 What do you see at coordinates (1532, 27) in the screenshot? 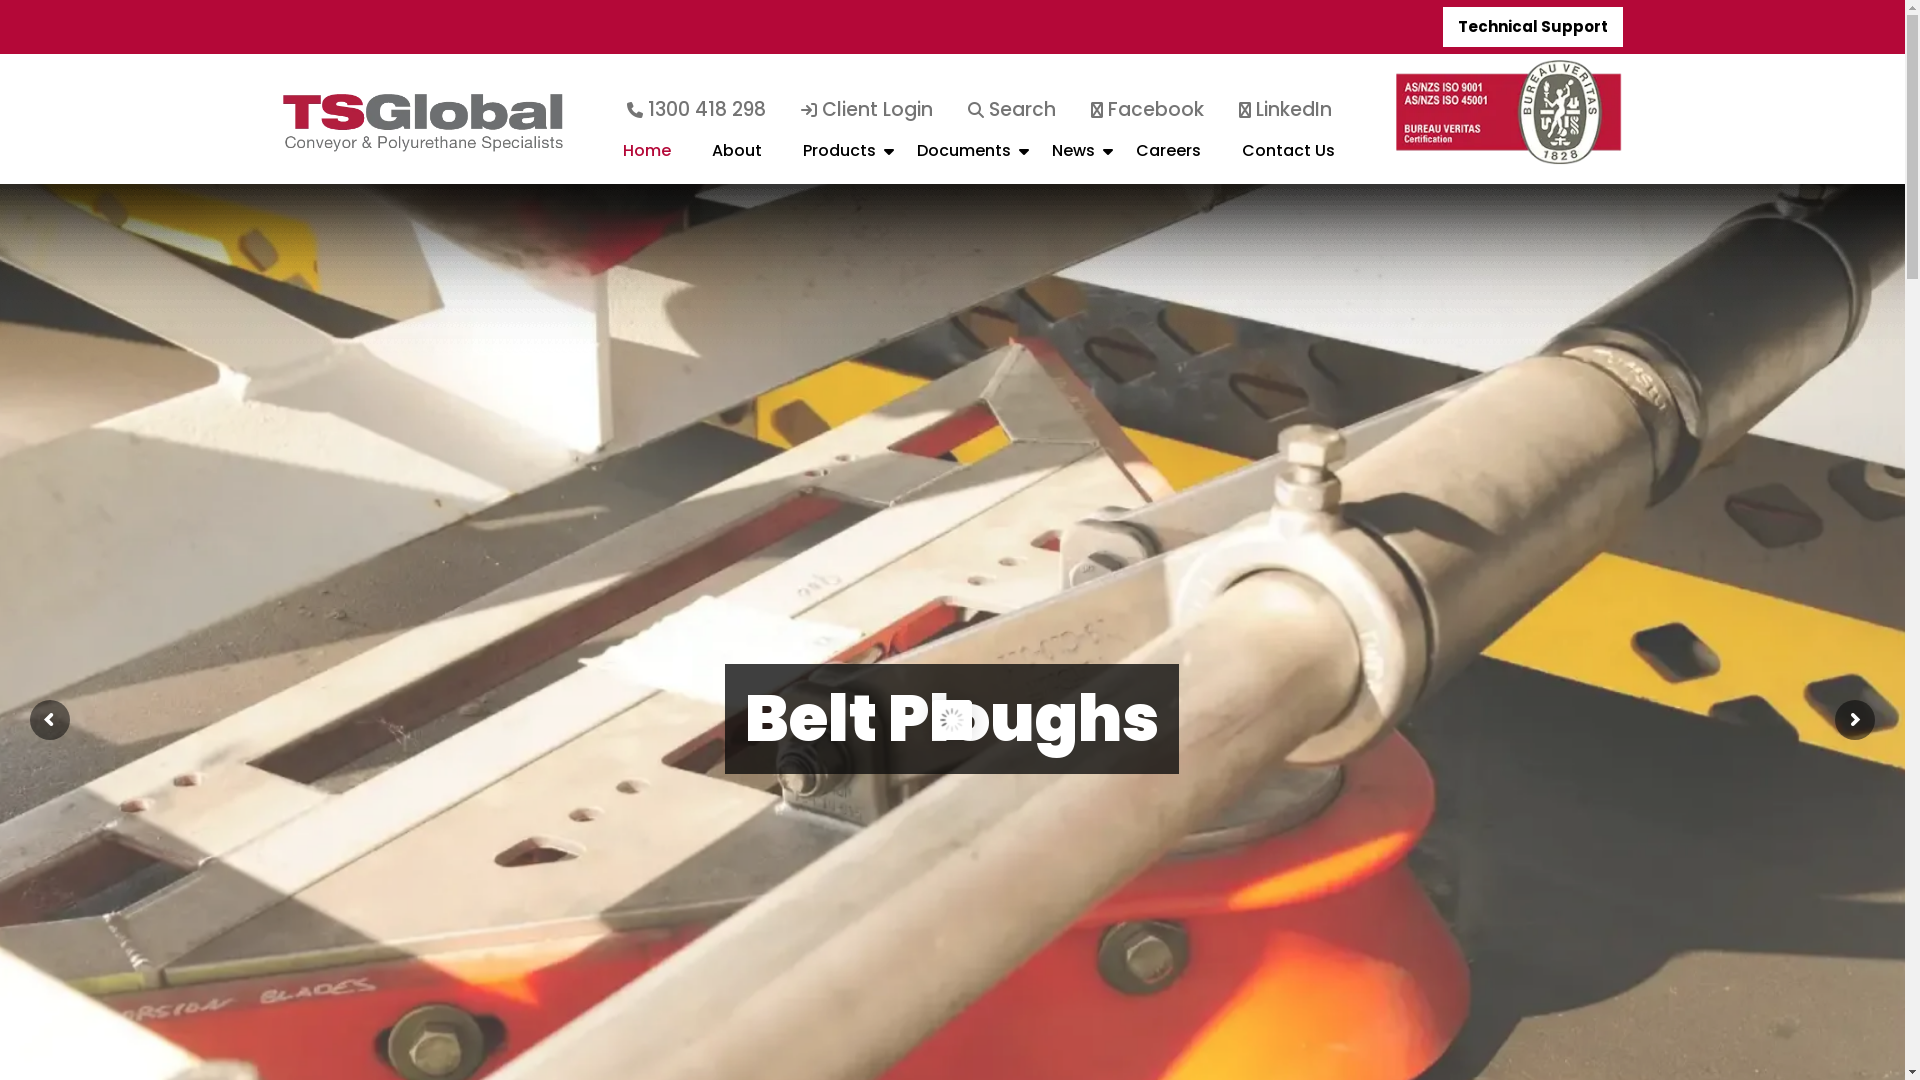
I see `Technical Support` at bounding box center [1532, 27].